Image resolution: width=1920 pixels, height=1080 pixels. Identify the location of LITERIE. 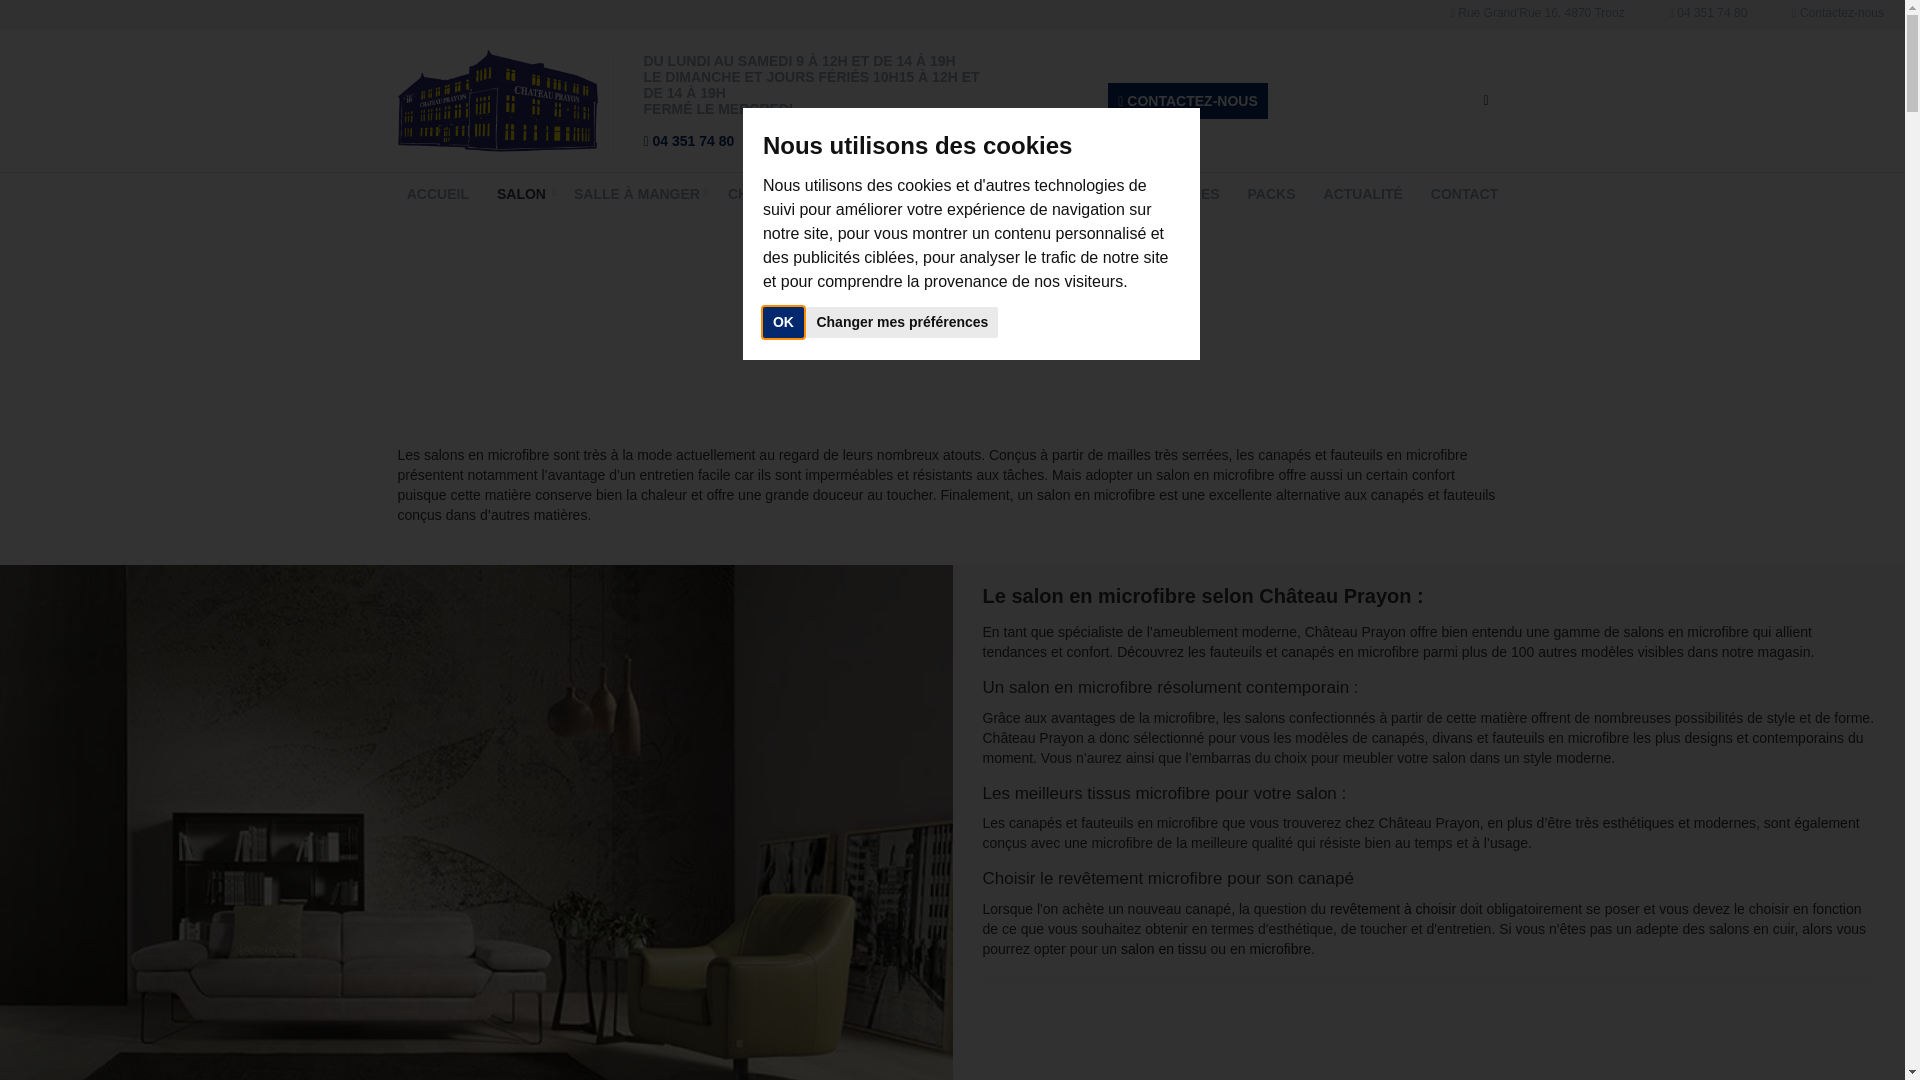
(855, 194).